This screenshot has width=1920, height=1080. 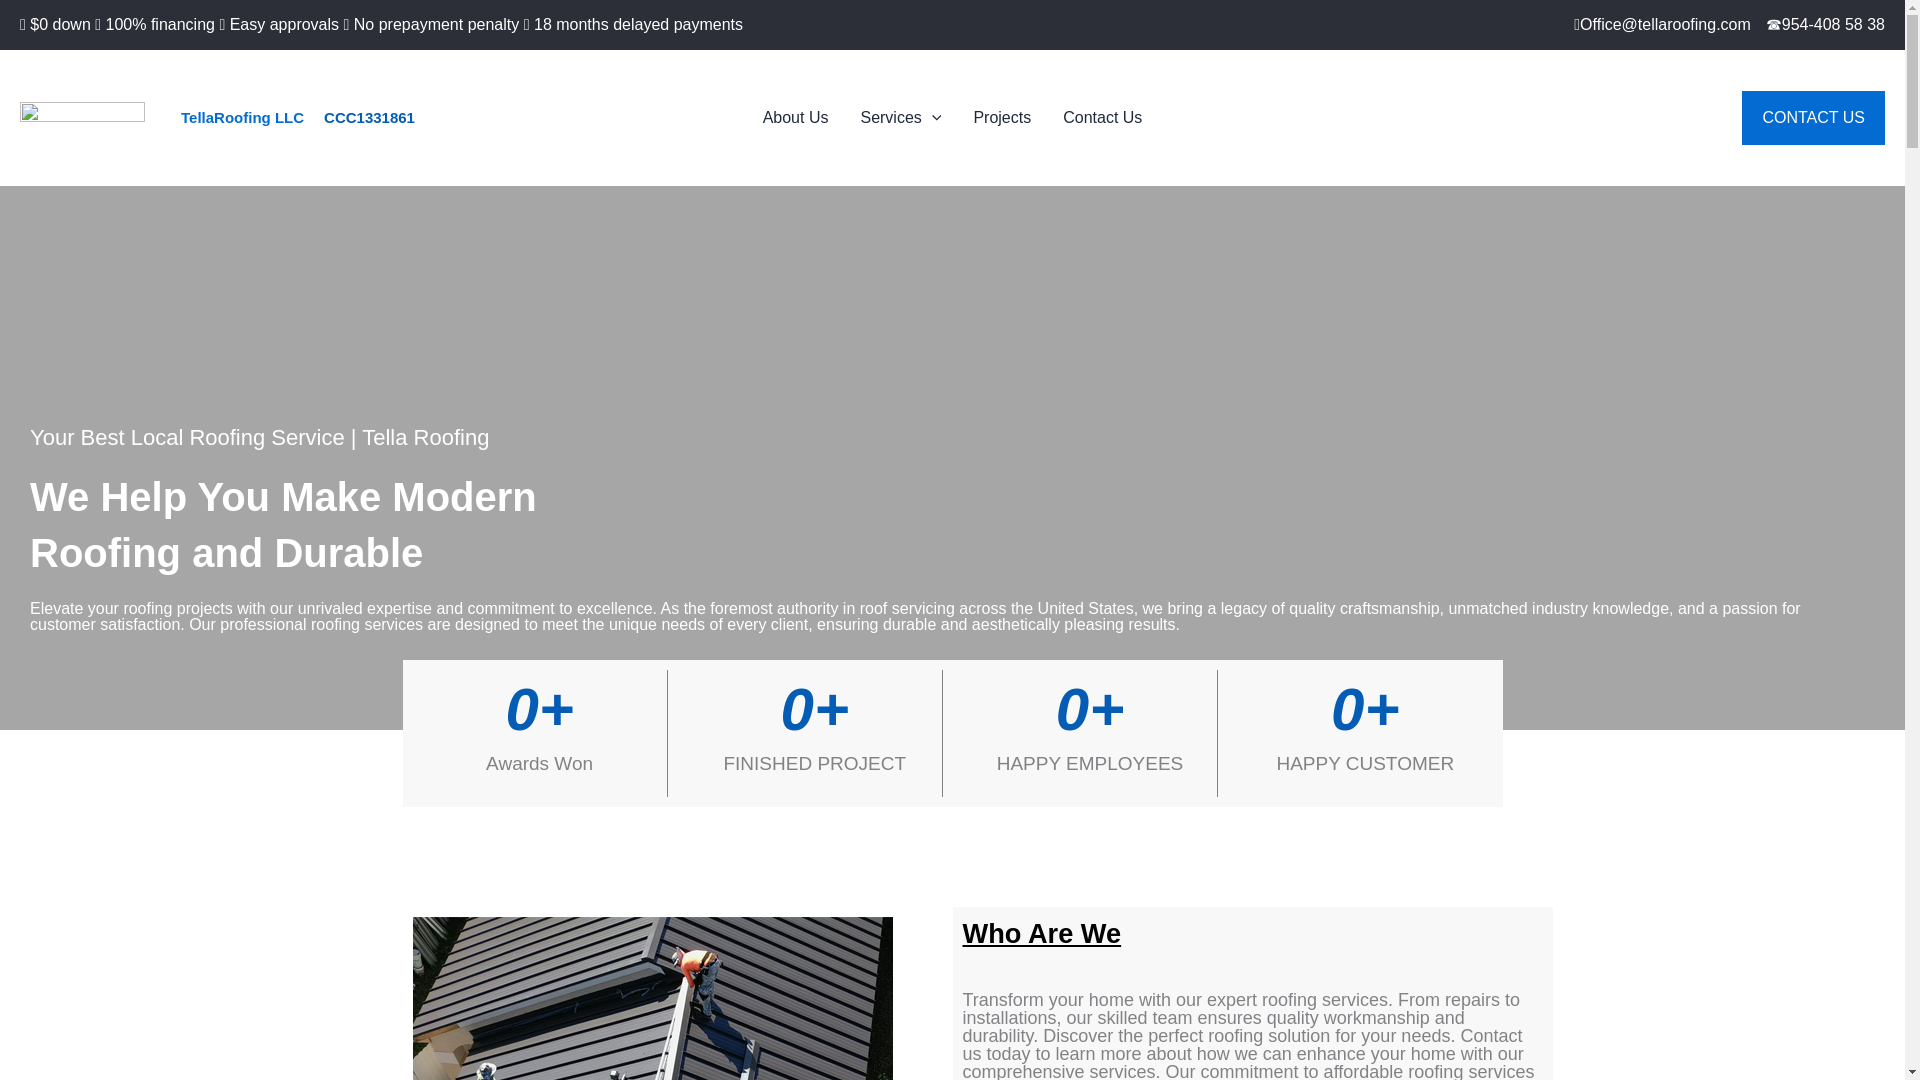 I want to click on 954-408 58 38, so click(x=1833, y=24).